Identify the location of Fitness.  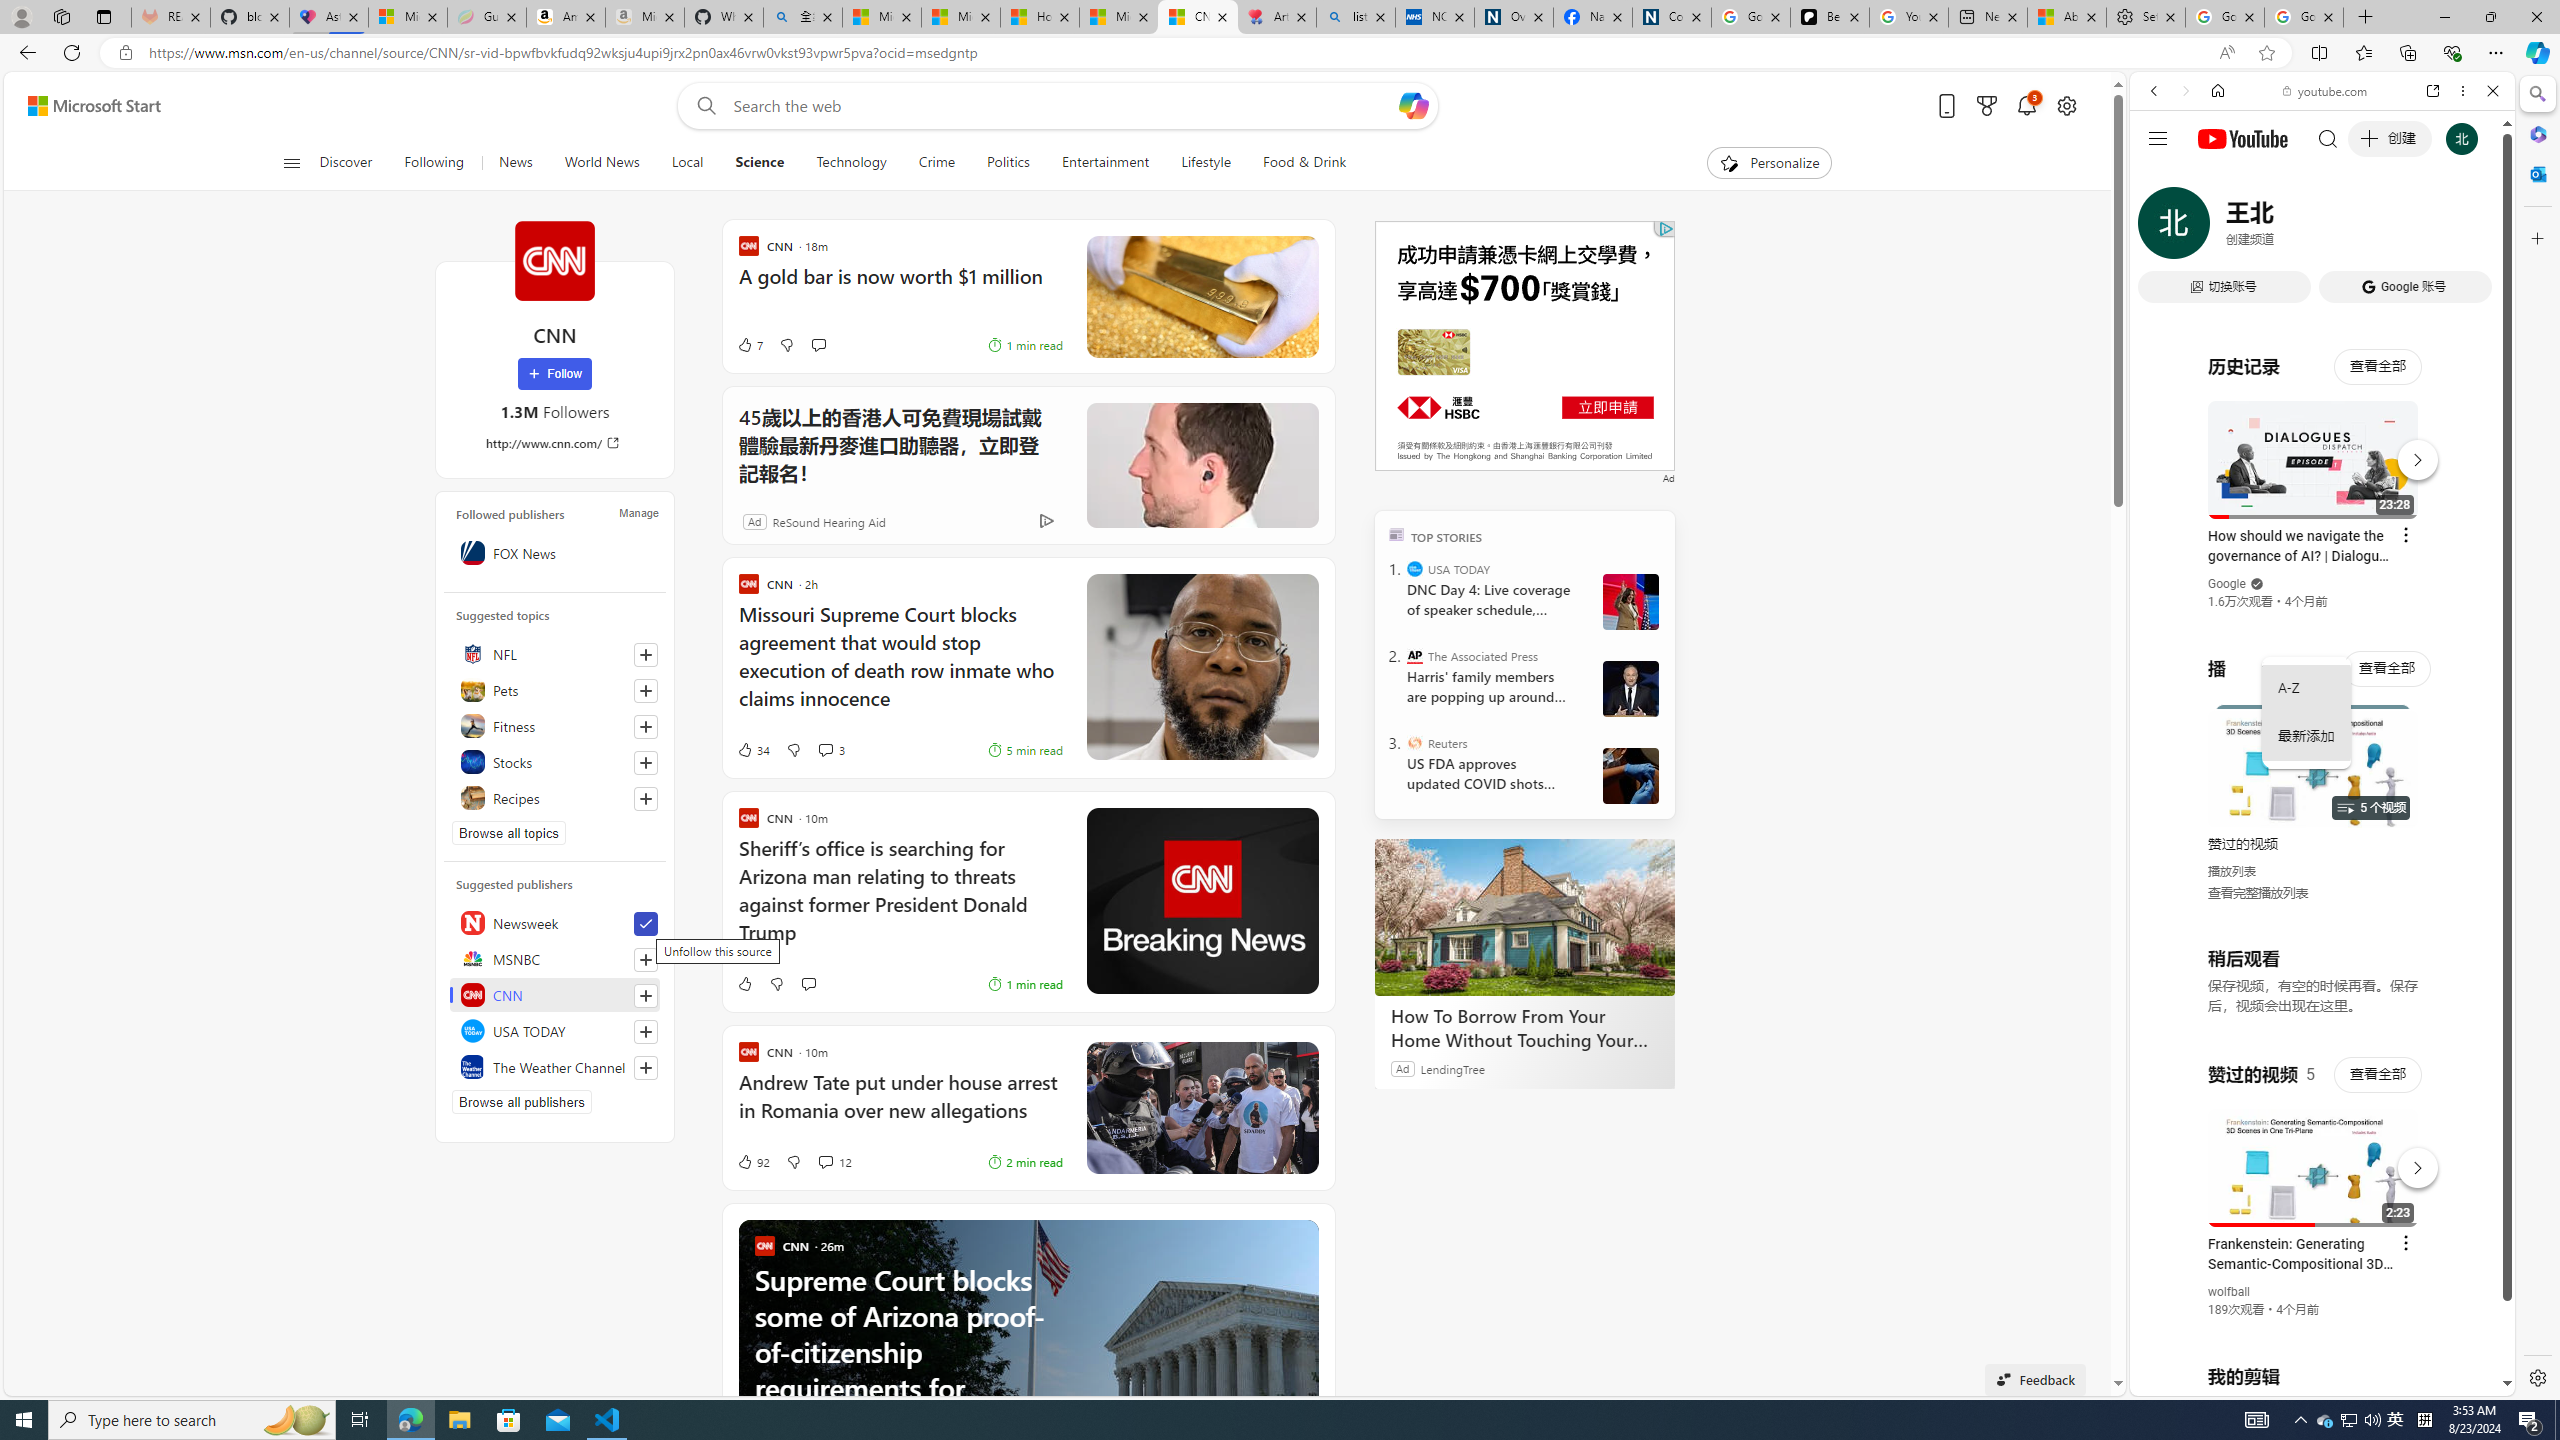
(555, 726).